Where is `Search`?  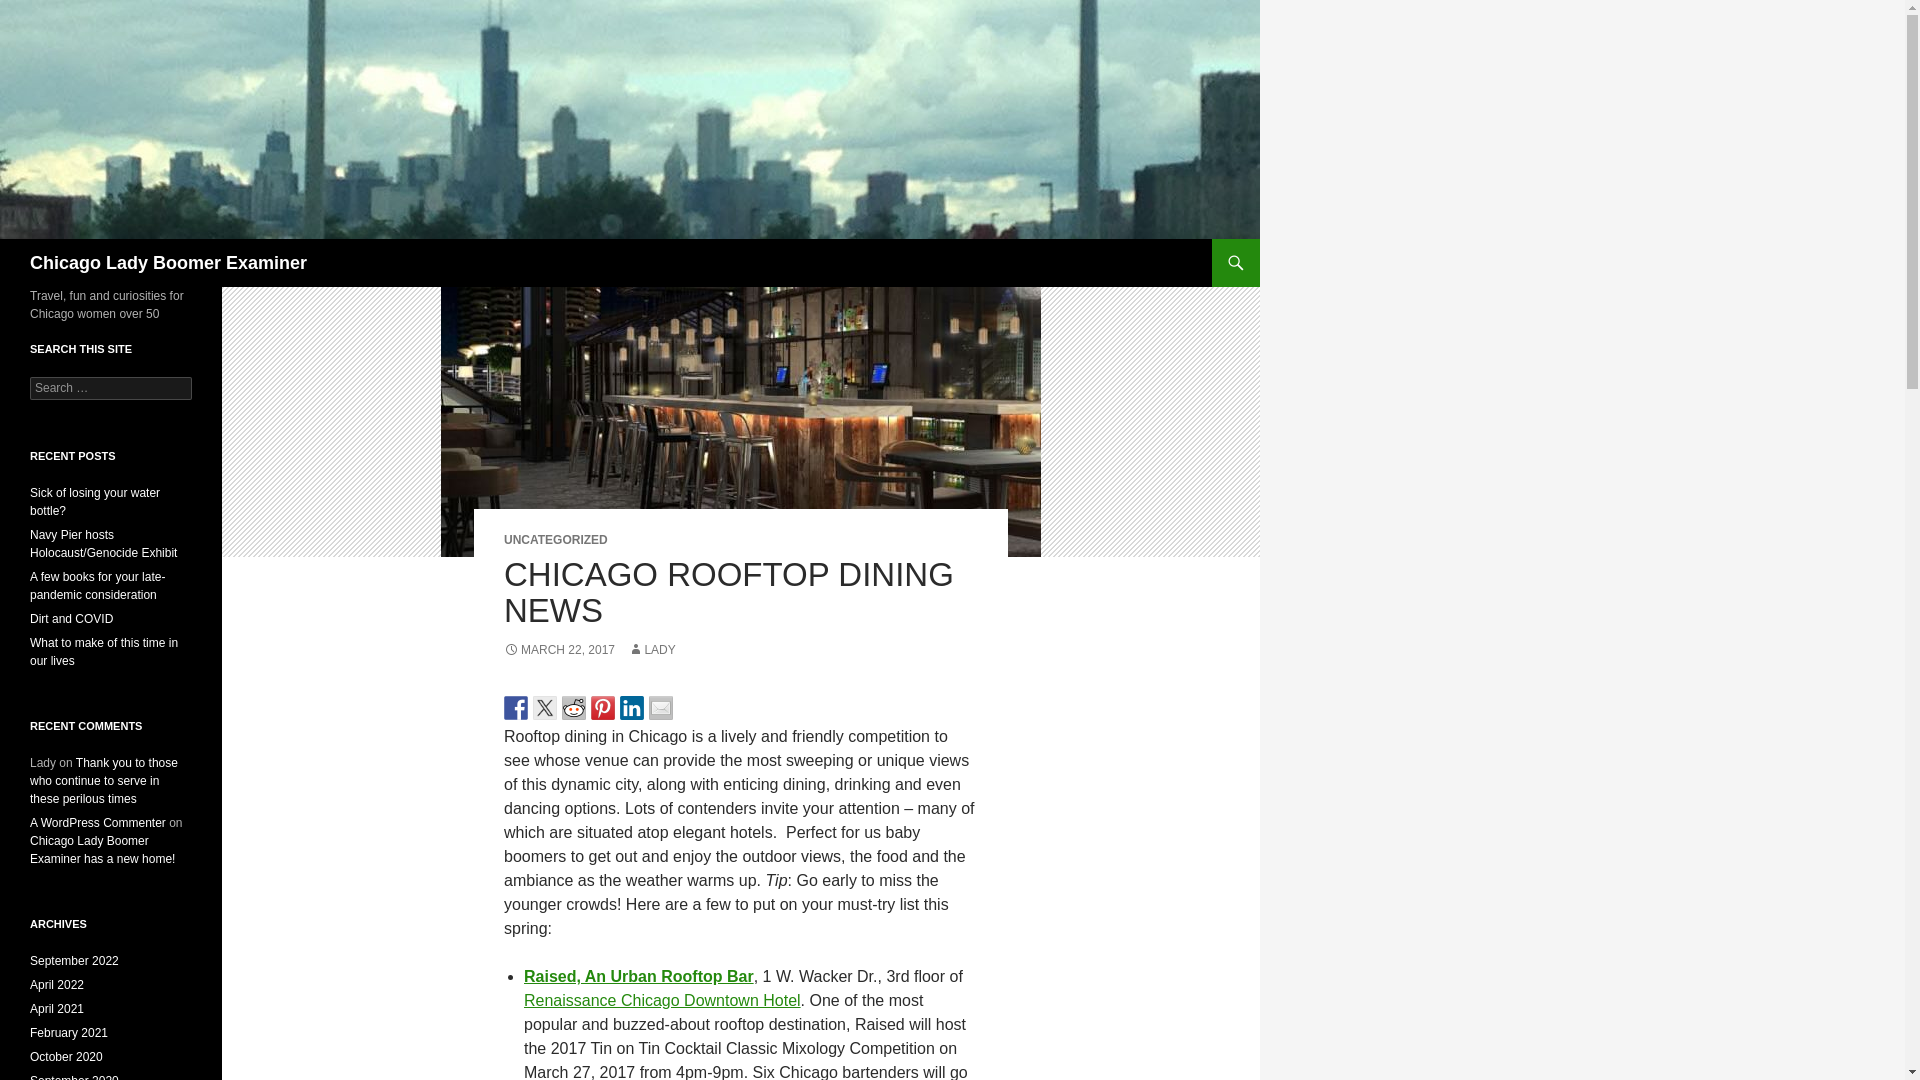
Search is located at coordinates (40, 11).